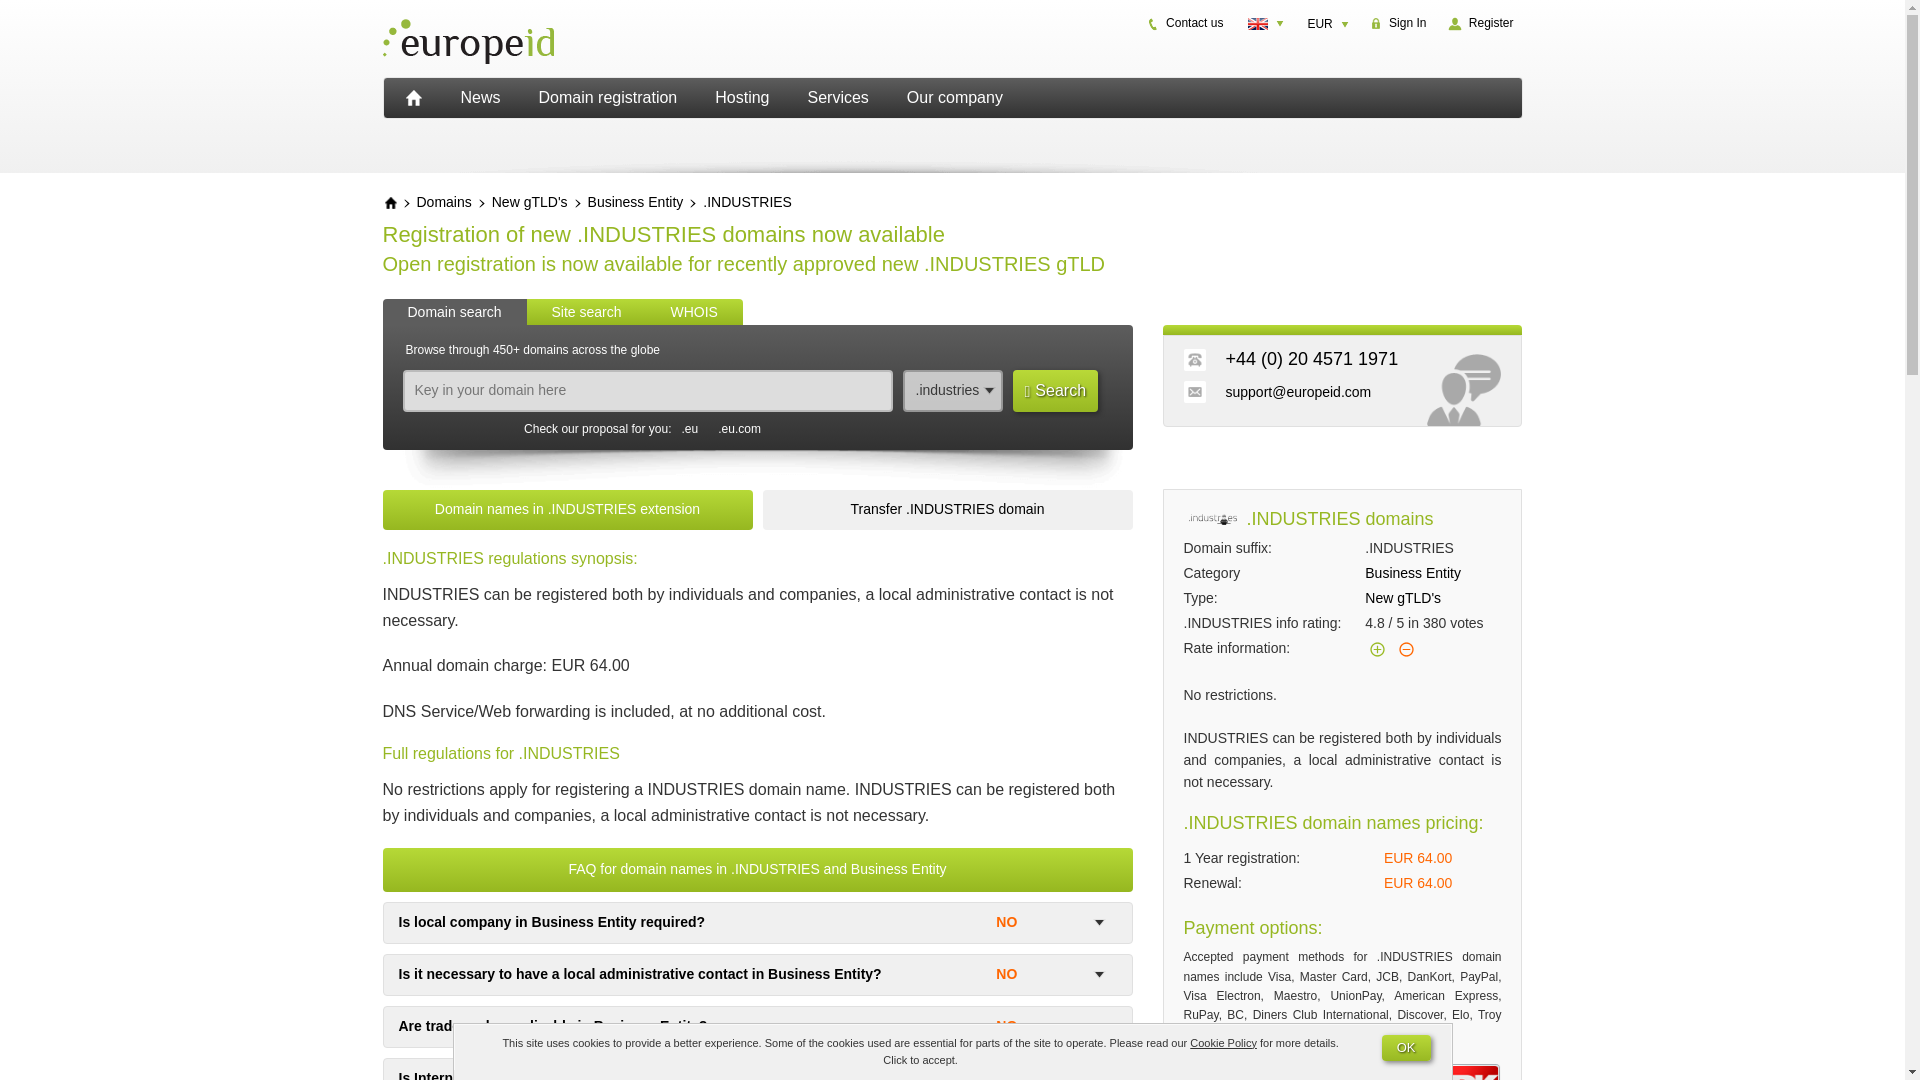  I want to click on Services, so click(837, 97).